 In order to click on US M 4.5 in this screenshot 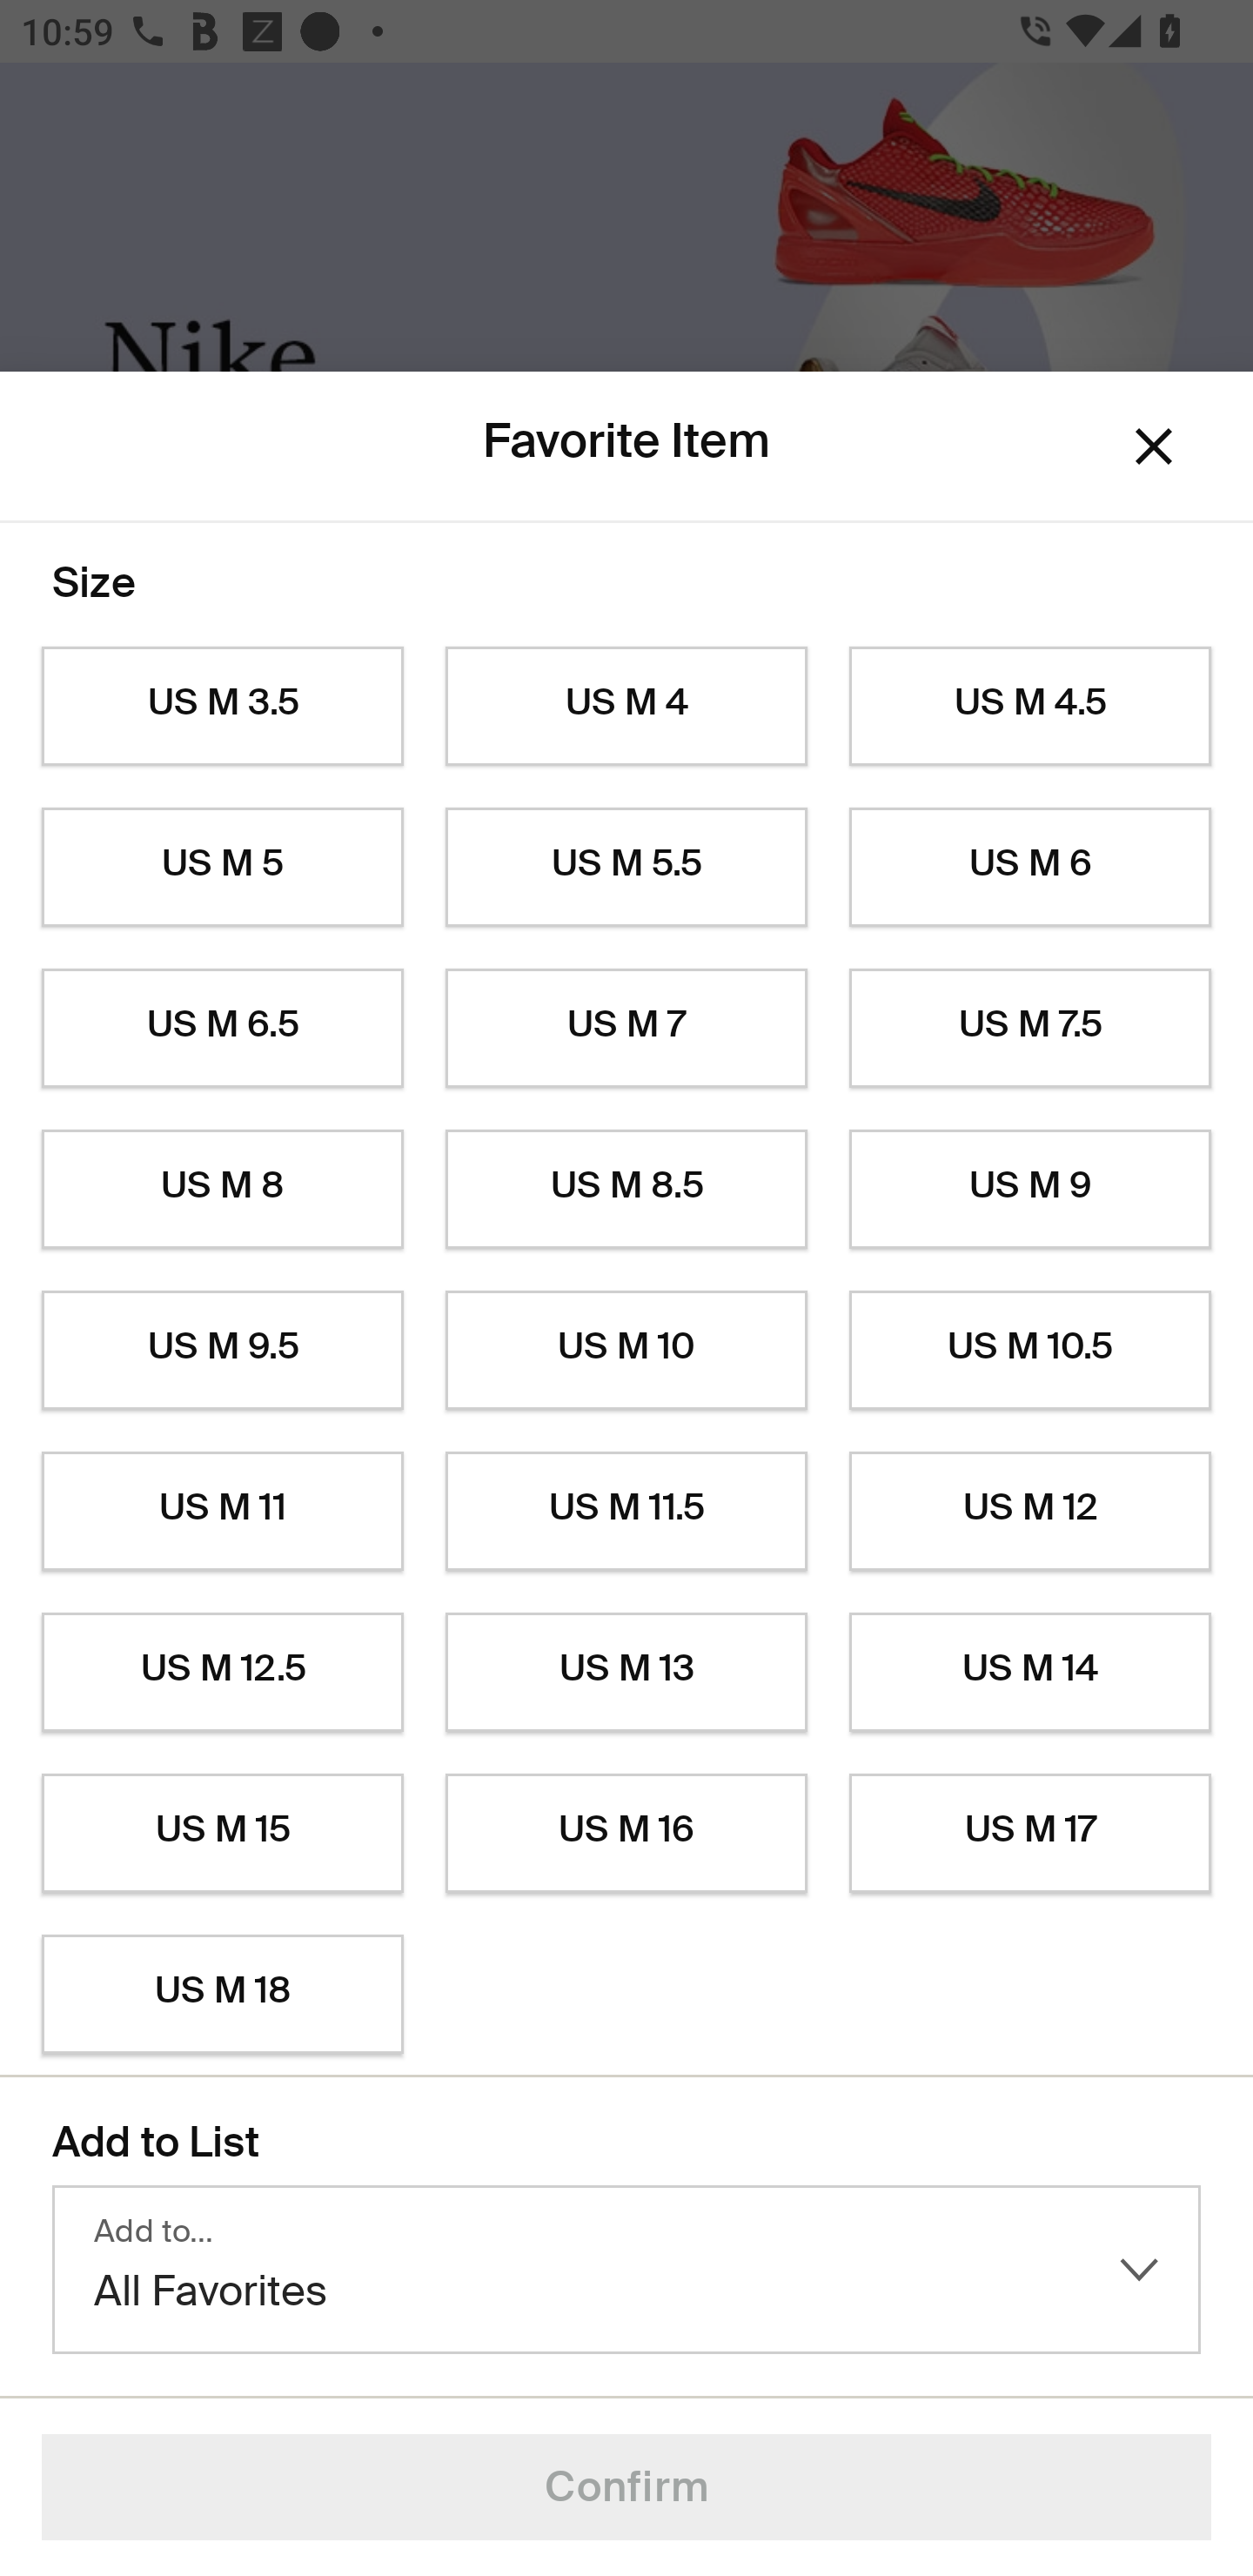, I will do `click(1030, 707)`.